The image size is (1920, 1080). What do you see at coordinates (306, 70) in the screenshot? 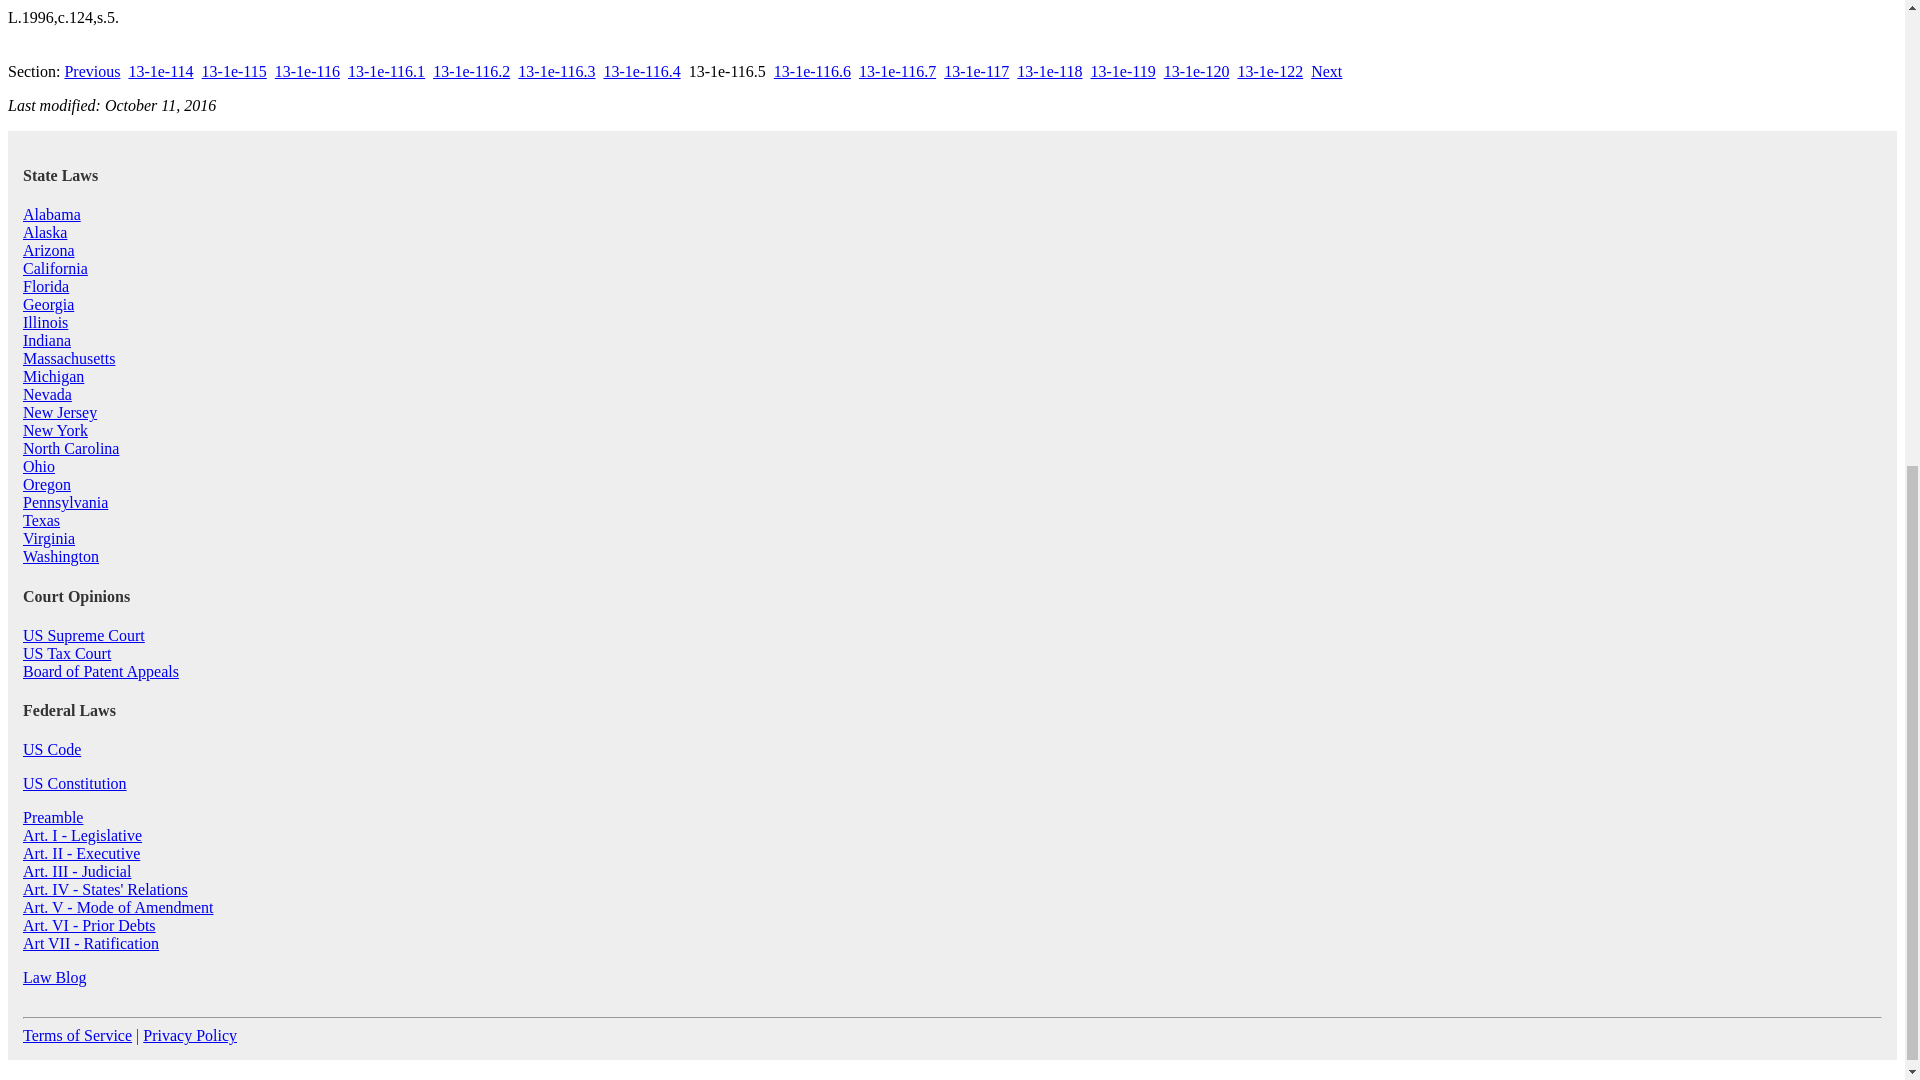
I see `13-1e-116` at bounding box center [306, 70].